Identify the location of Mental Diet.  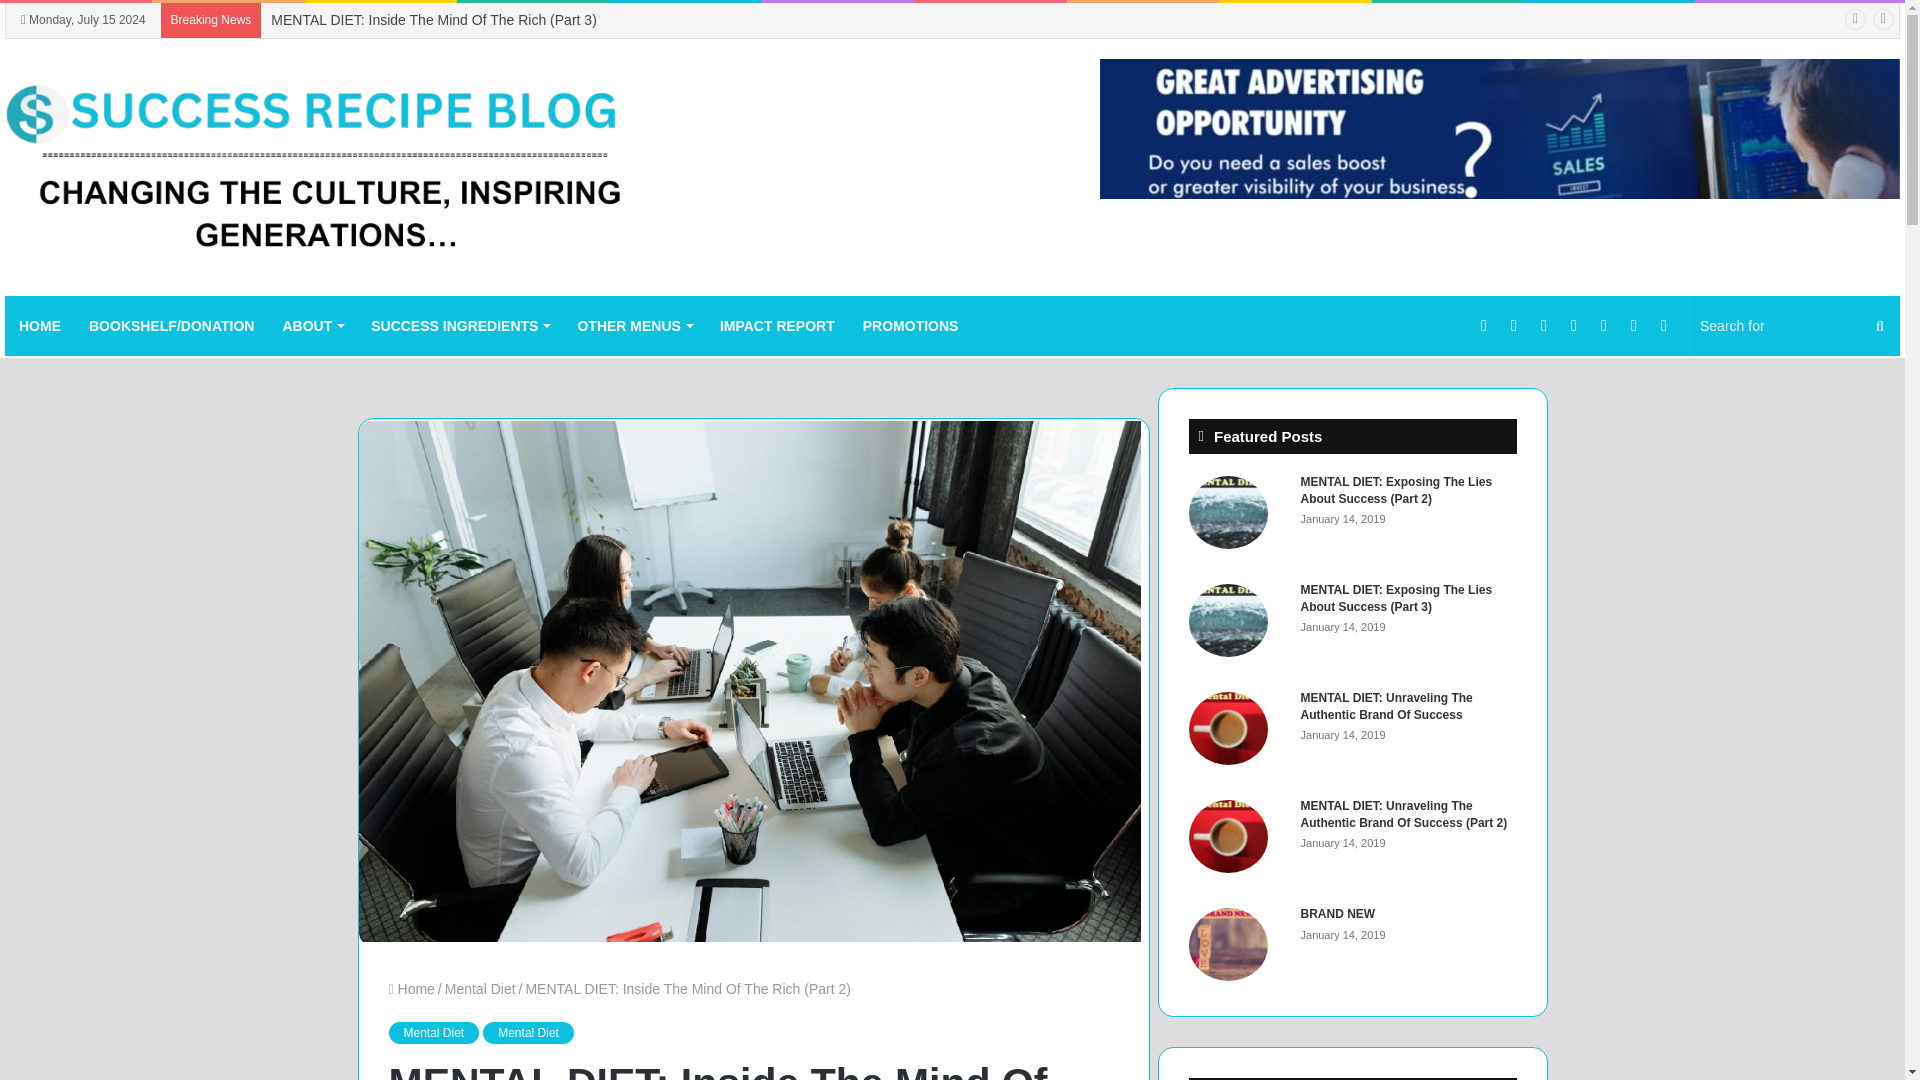
(480, 988).